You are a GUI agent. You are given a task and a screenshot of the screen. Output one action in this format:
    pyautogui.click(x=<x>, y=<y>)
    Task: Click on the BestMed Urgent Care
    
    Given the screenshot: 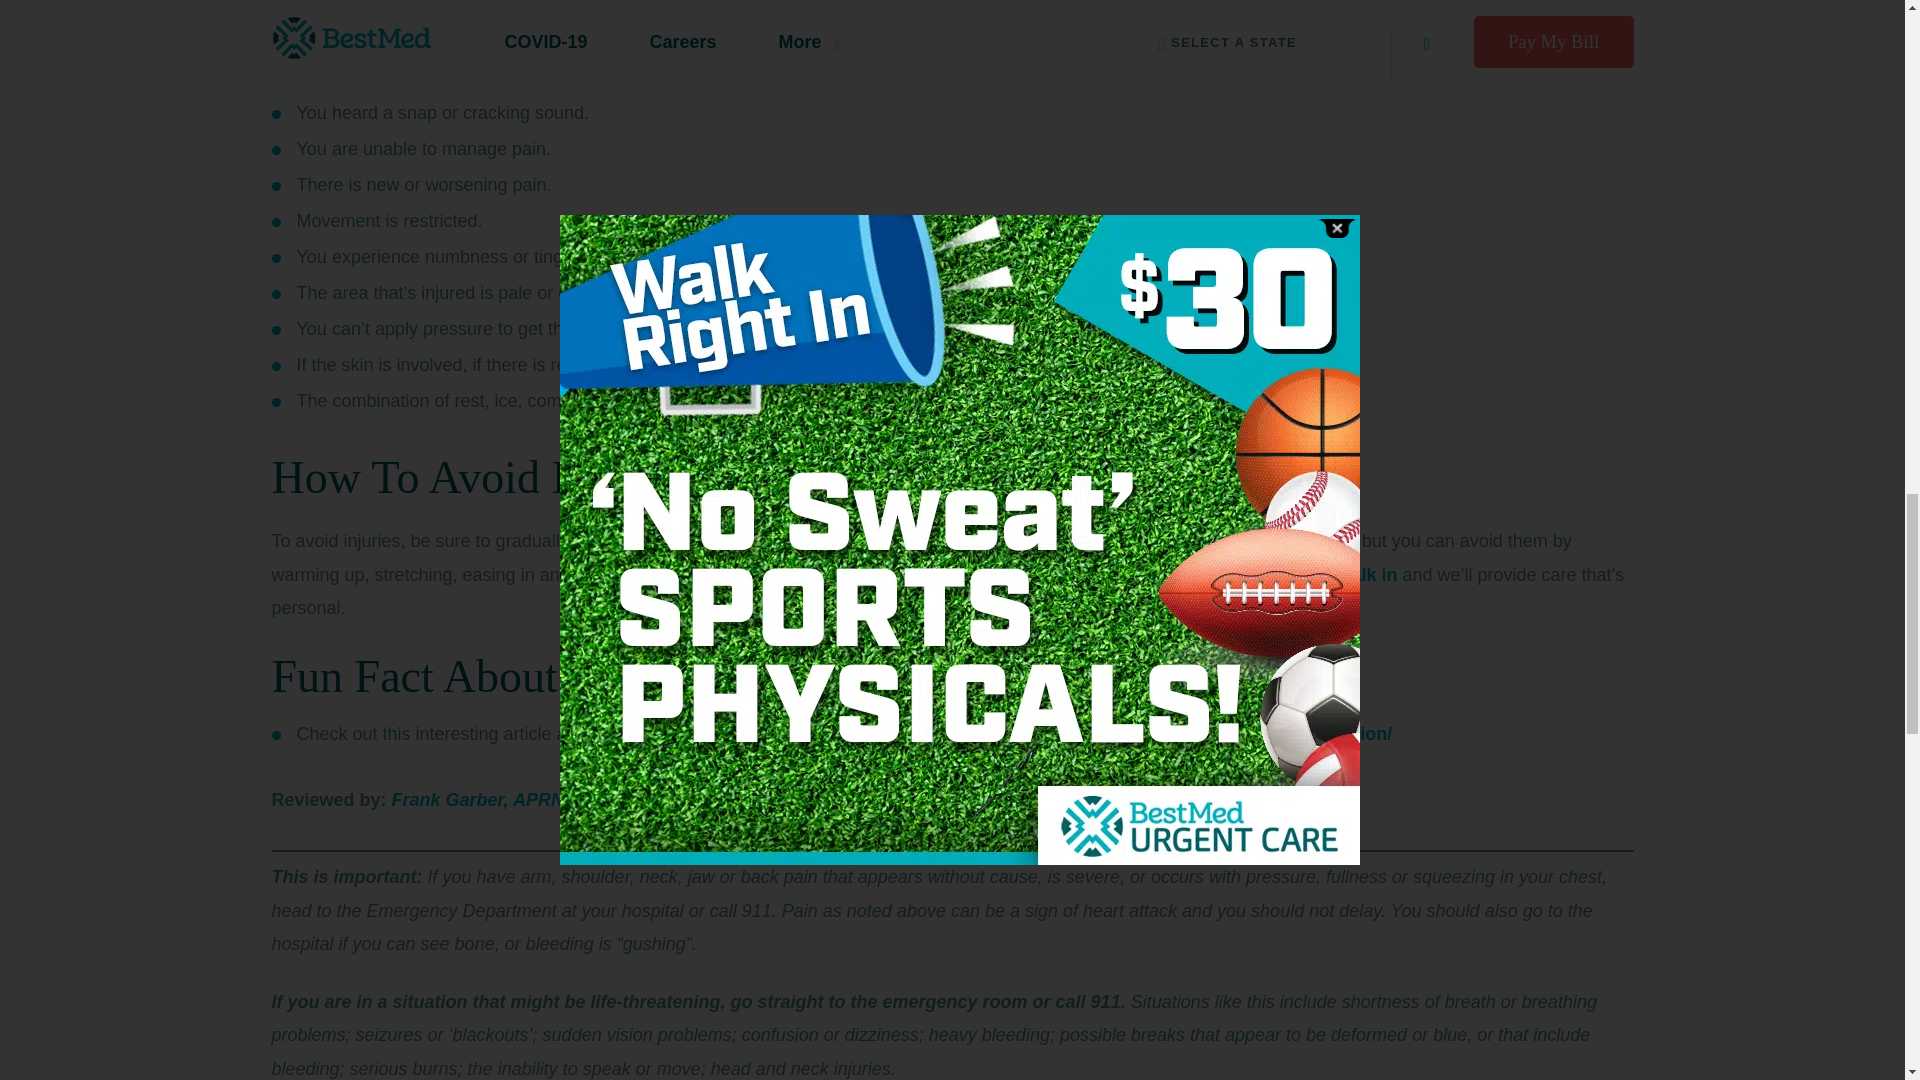 What is the action you would take?
    pyautogui.click(x=364, y=62)
    